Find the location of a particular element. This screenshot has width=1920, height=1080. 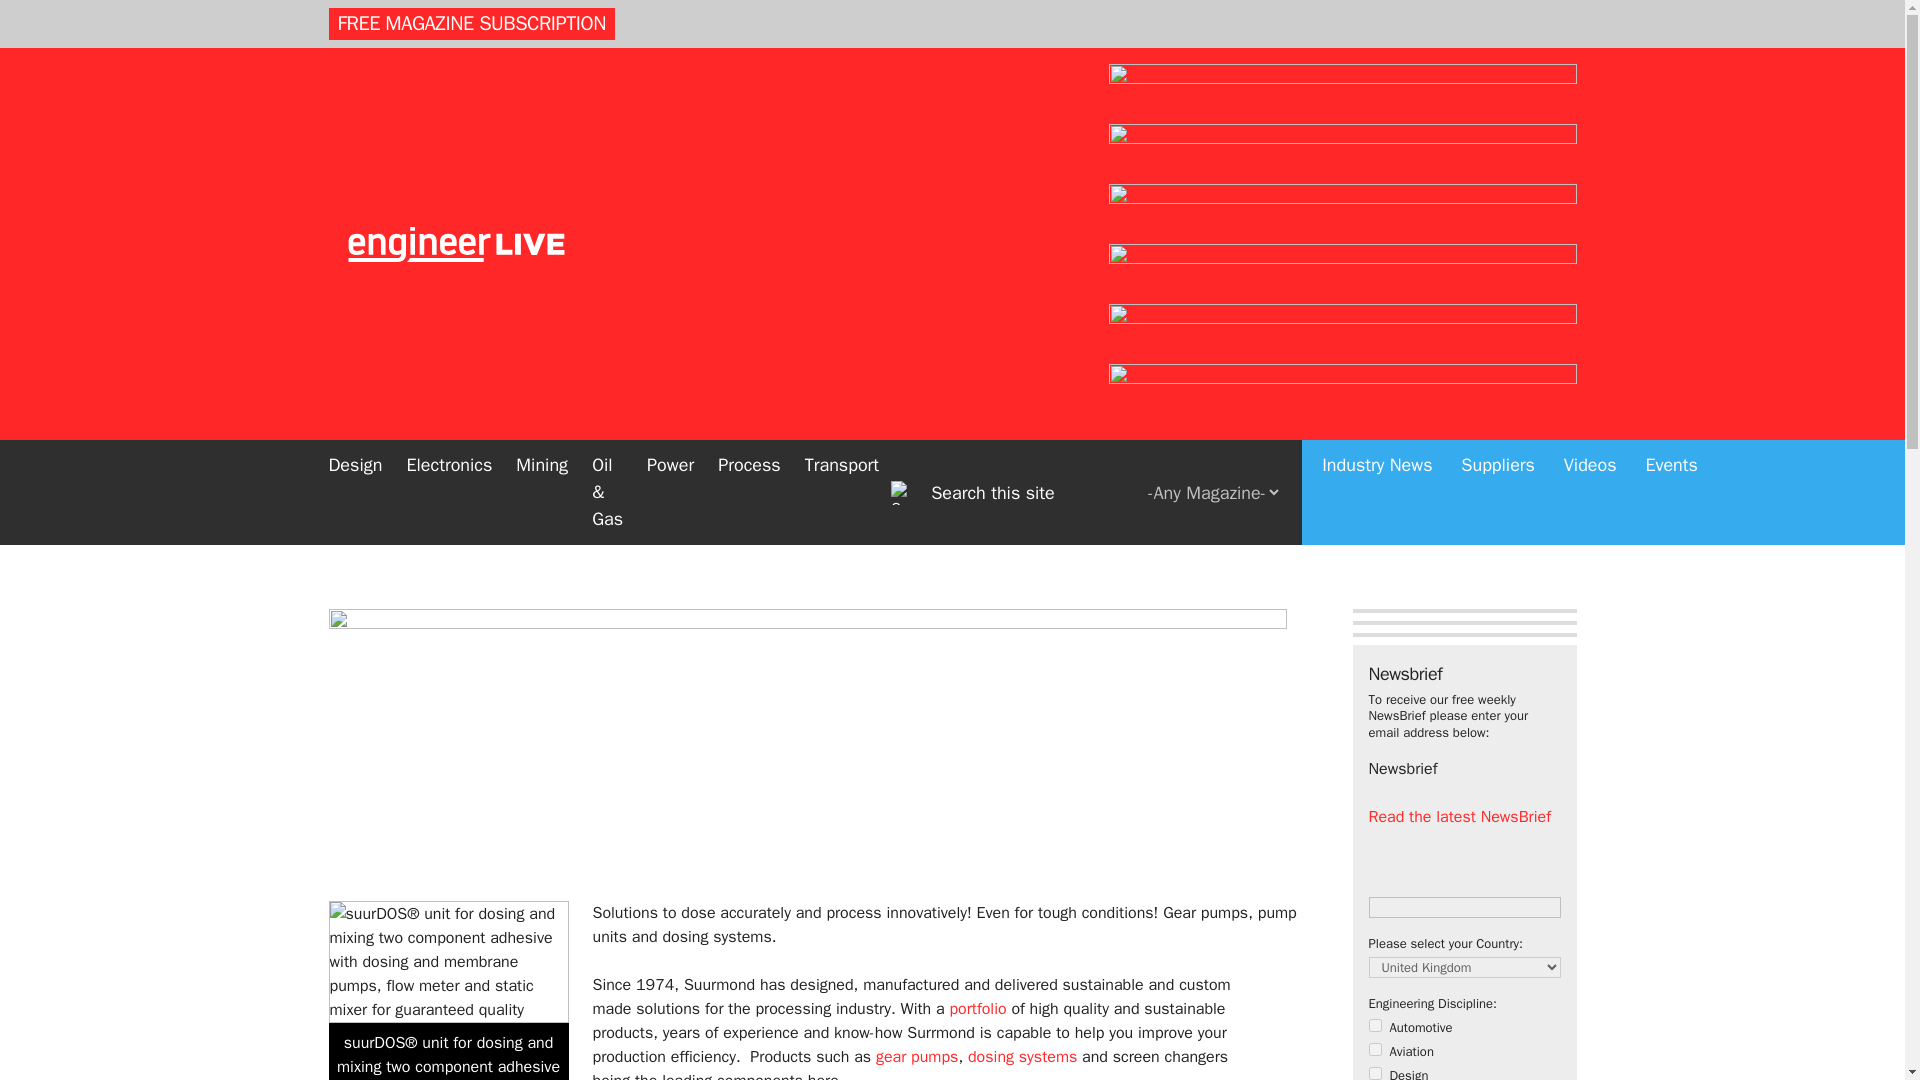

FREE MAGAZINE SUBSCRIPTION is located at coordinates (471, 23).